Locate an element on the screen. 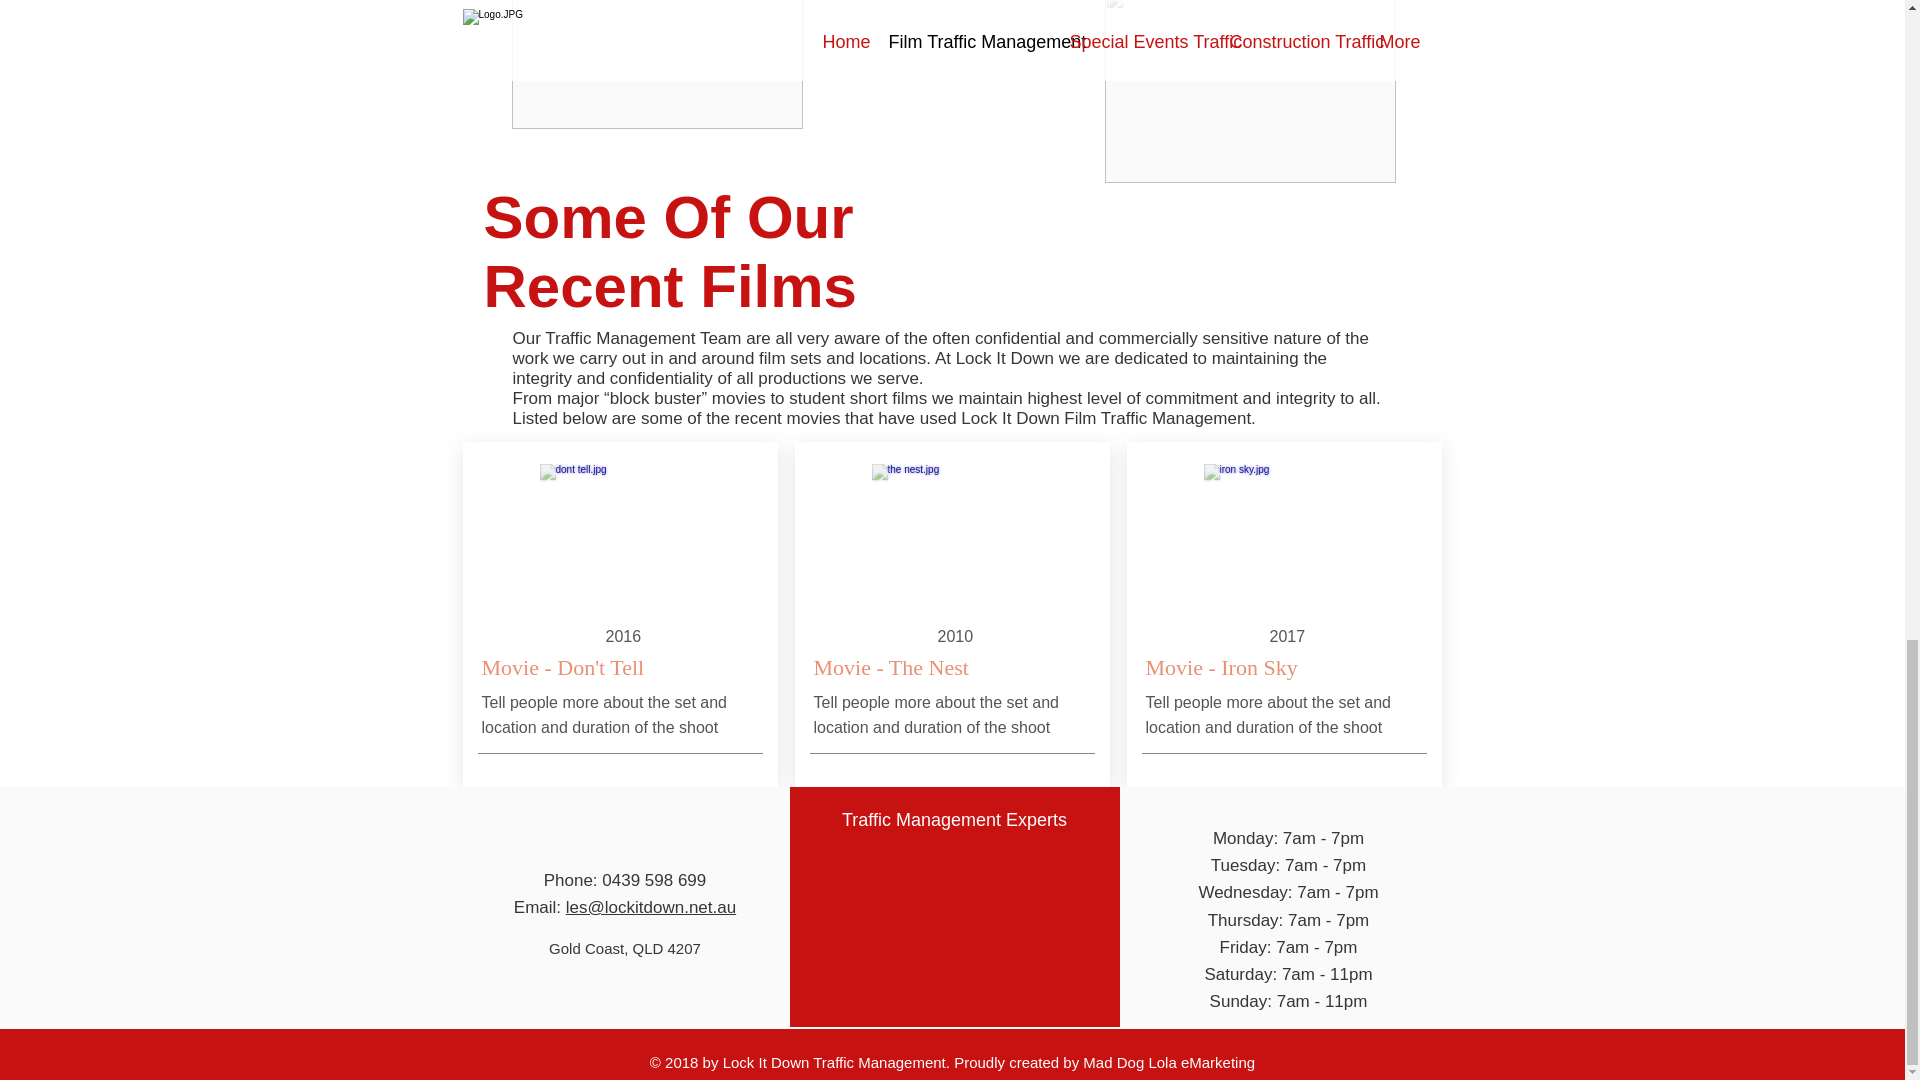  Thursday: 7am - 7pm is located at coordinates (1104, 1062).